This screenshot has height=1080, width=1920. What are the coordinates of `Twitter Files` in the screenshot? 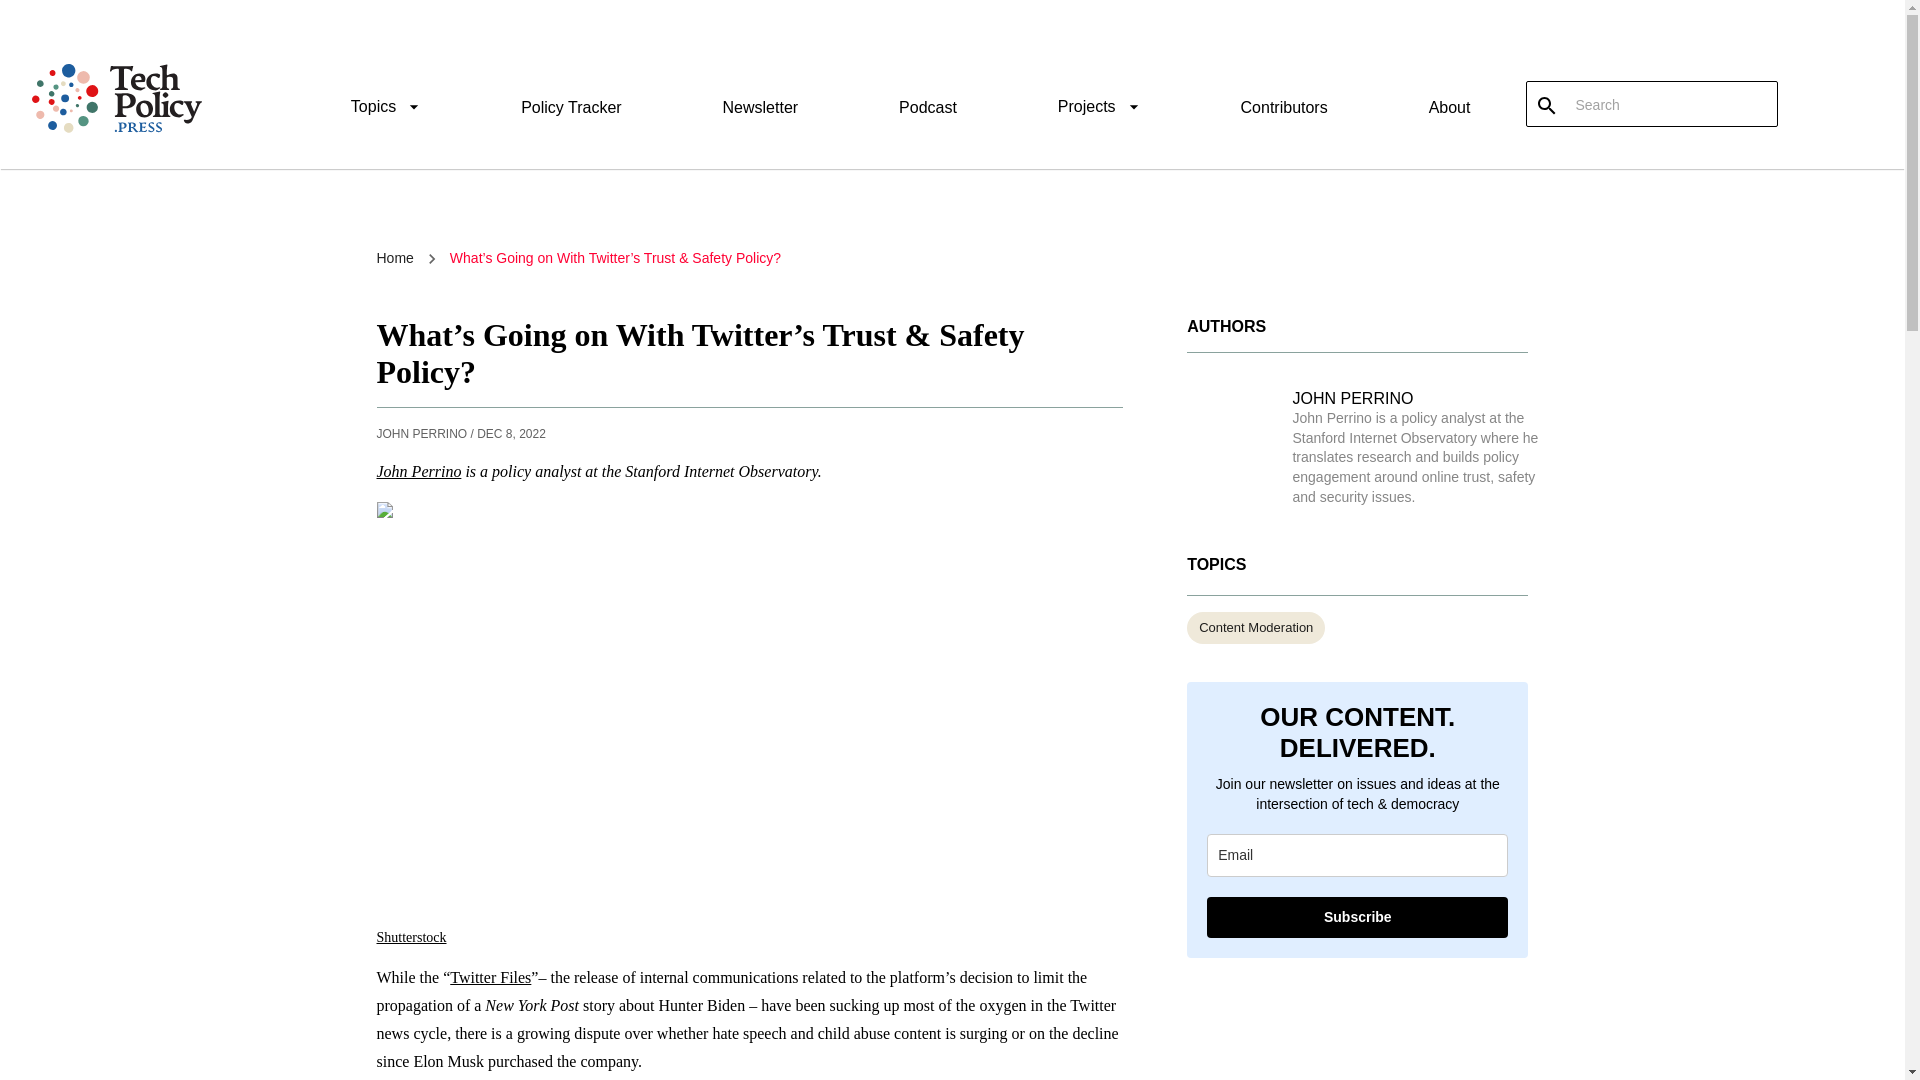 It's located at (490, 977).